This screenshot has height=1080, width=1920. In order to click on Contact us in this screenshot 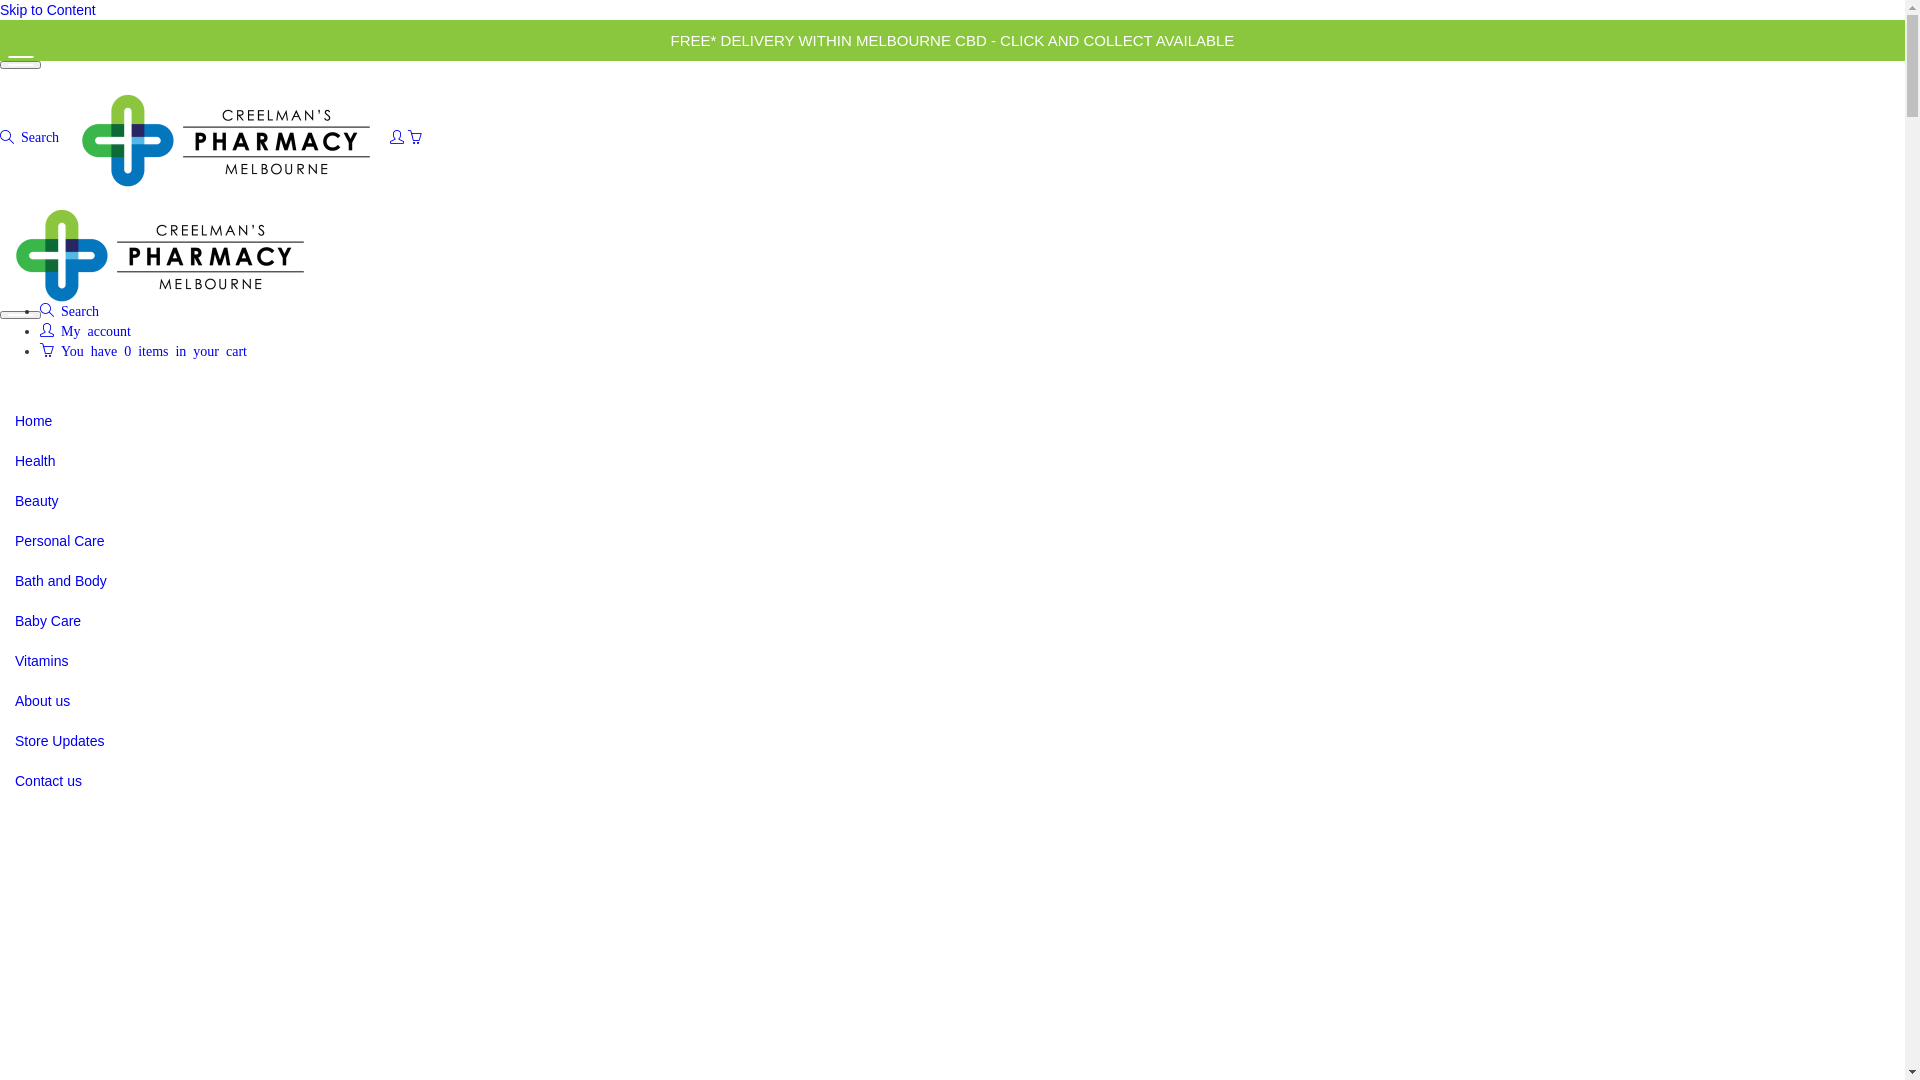, I will do `click(48, 781)`.